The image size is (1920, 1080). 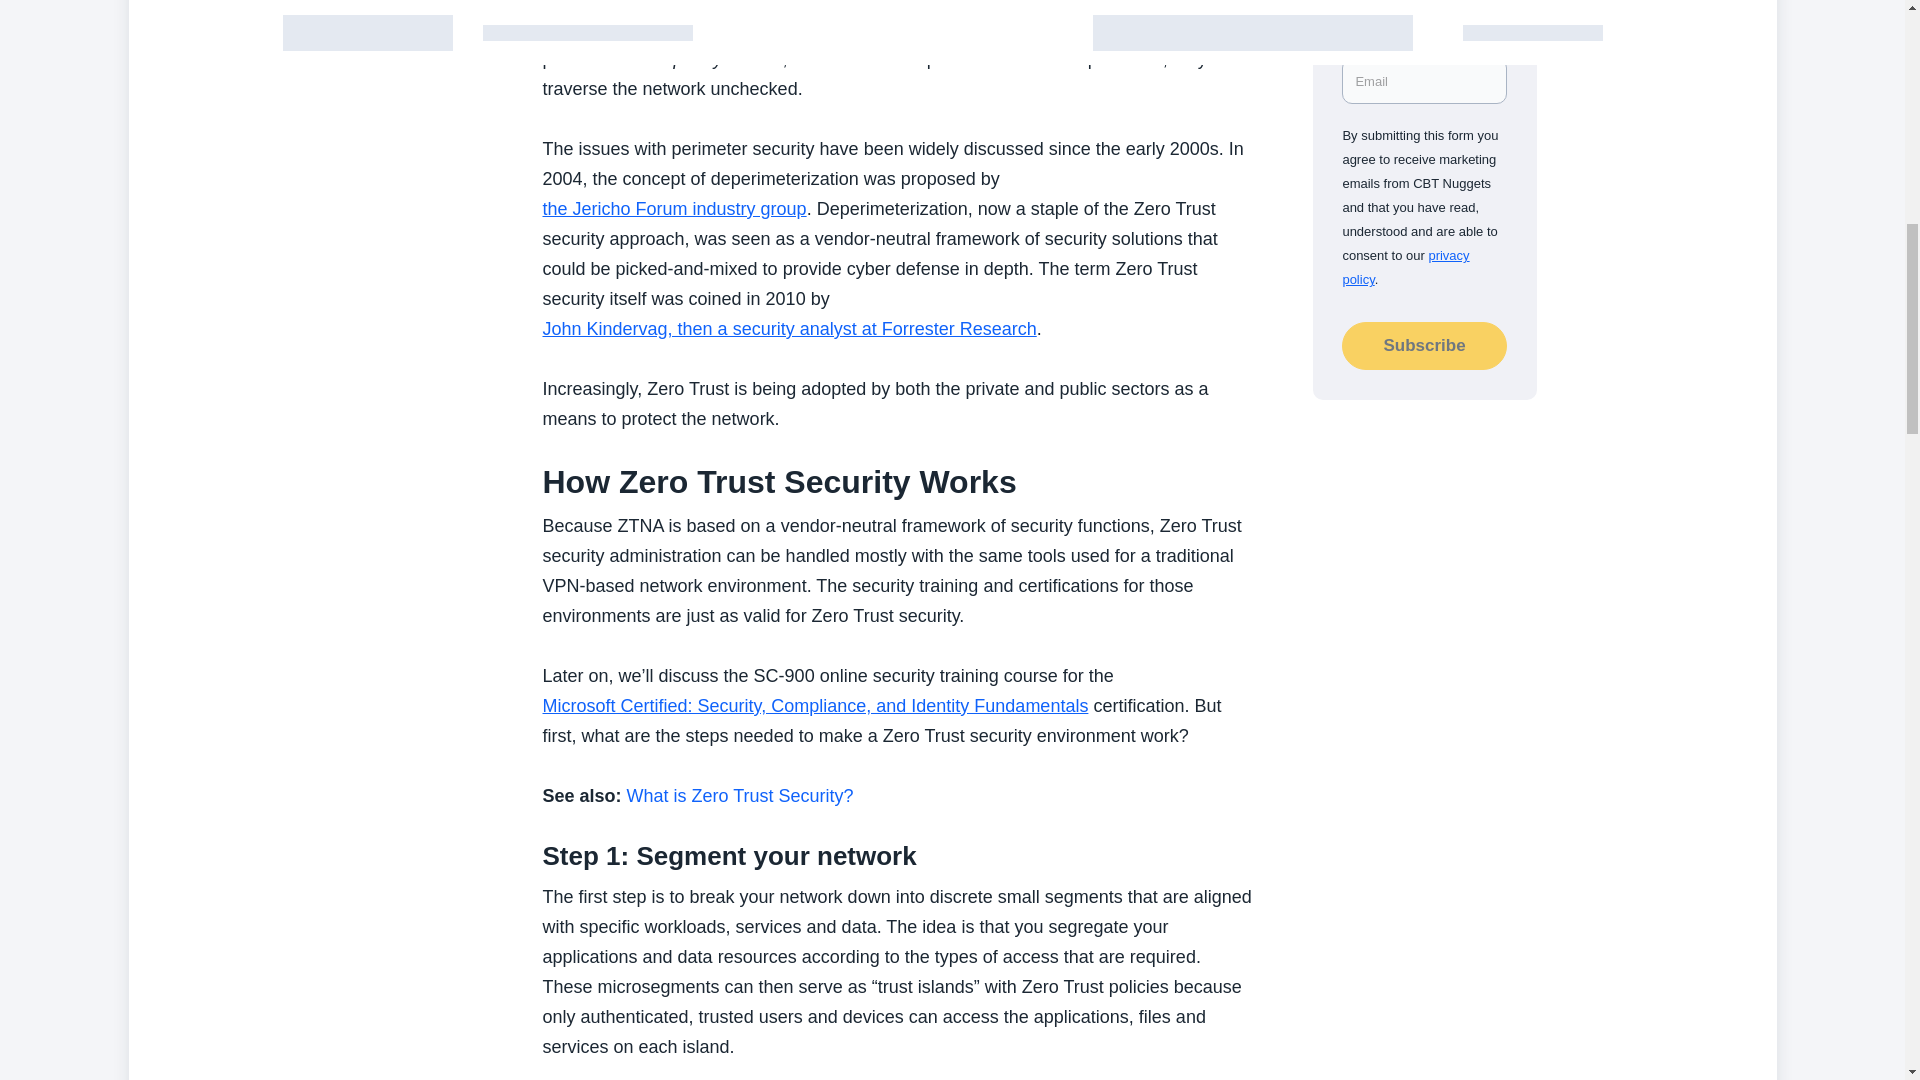 What do you see at coordinates (1405, 268) in the screenshot?
I see `privacy policy` at bounding box center [1405, 268].